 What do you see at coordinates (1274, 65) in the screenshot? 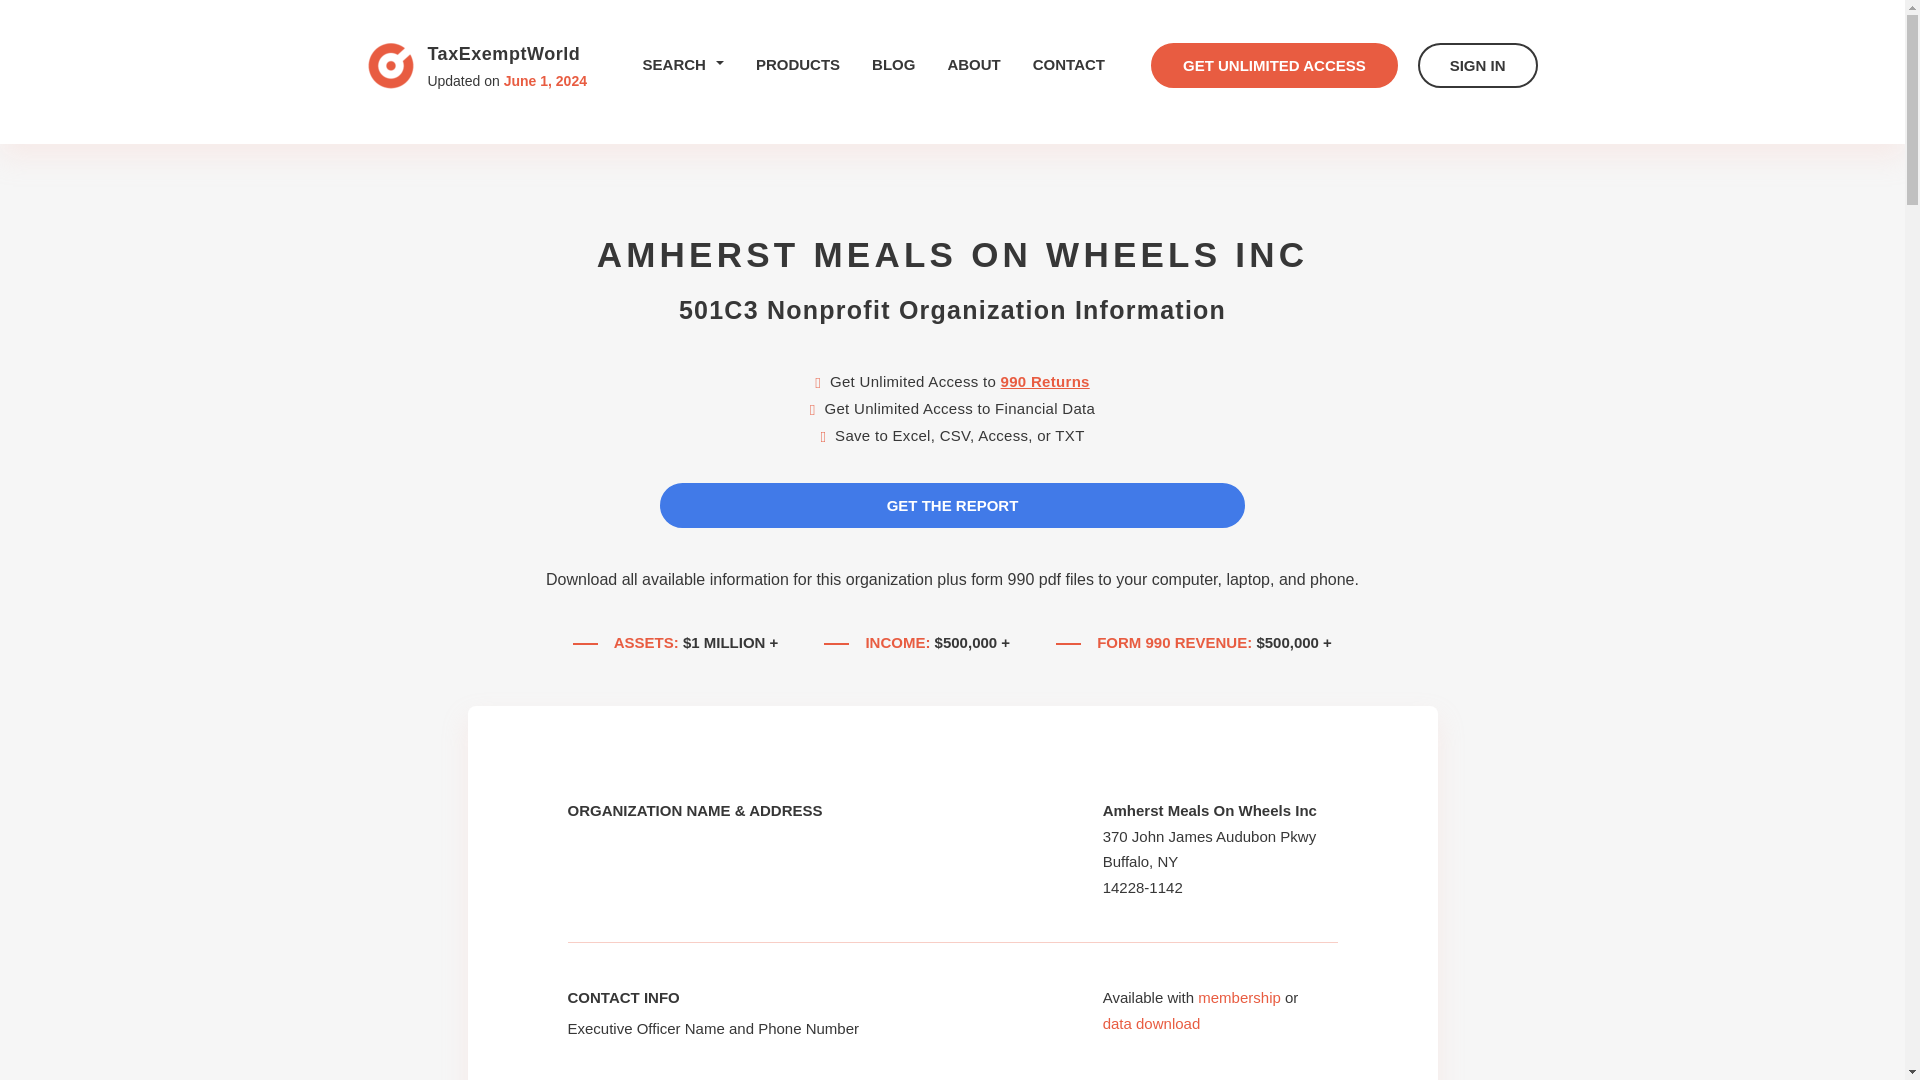
I see `GET UNLIMITED ACCESS` at bounding box center [1274, 65].